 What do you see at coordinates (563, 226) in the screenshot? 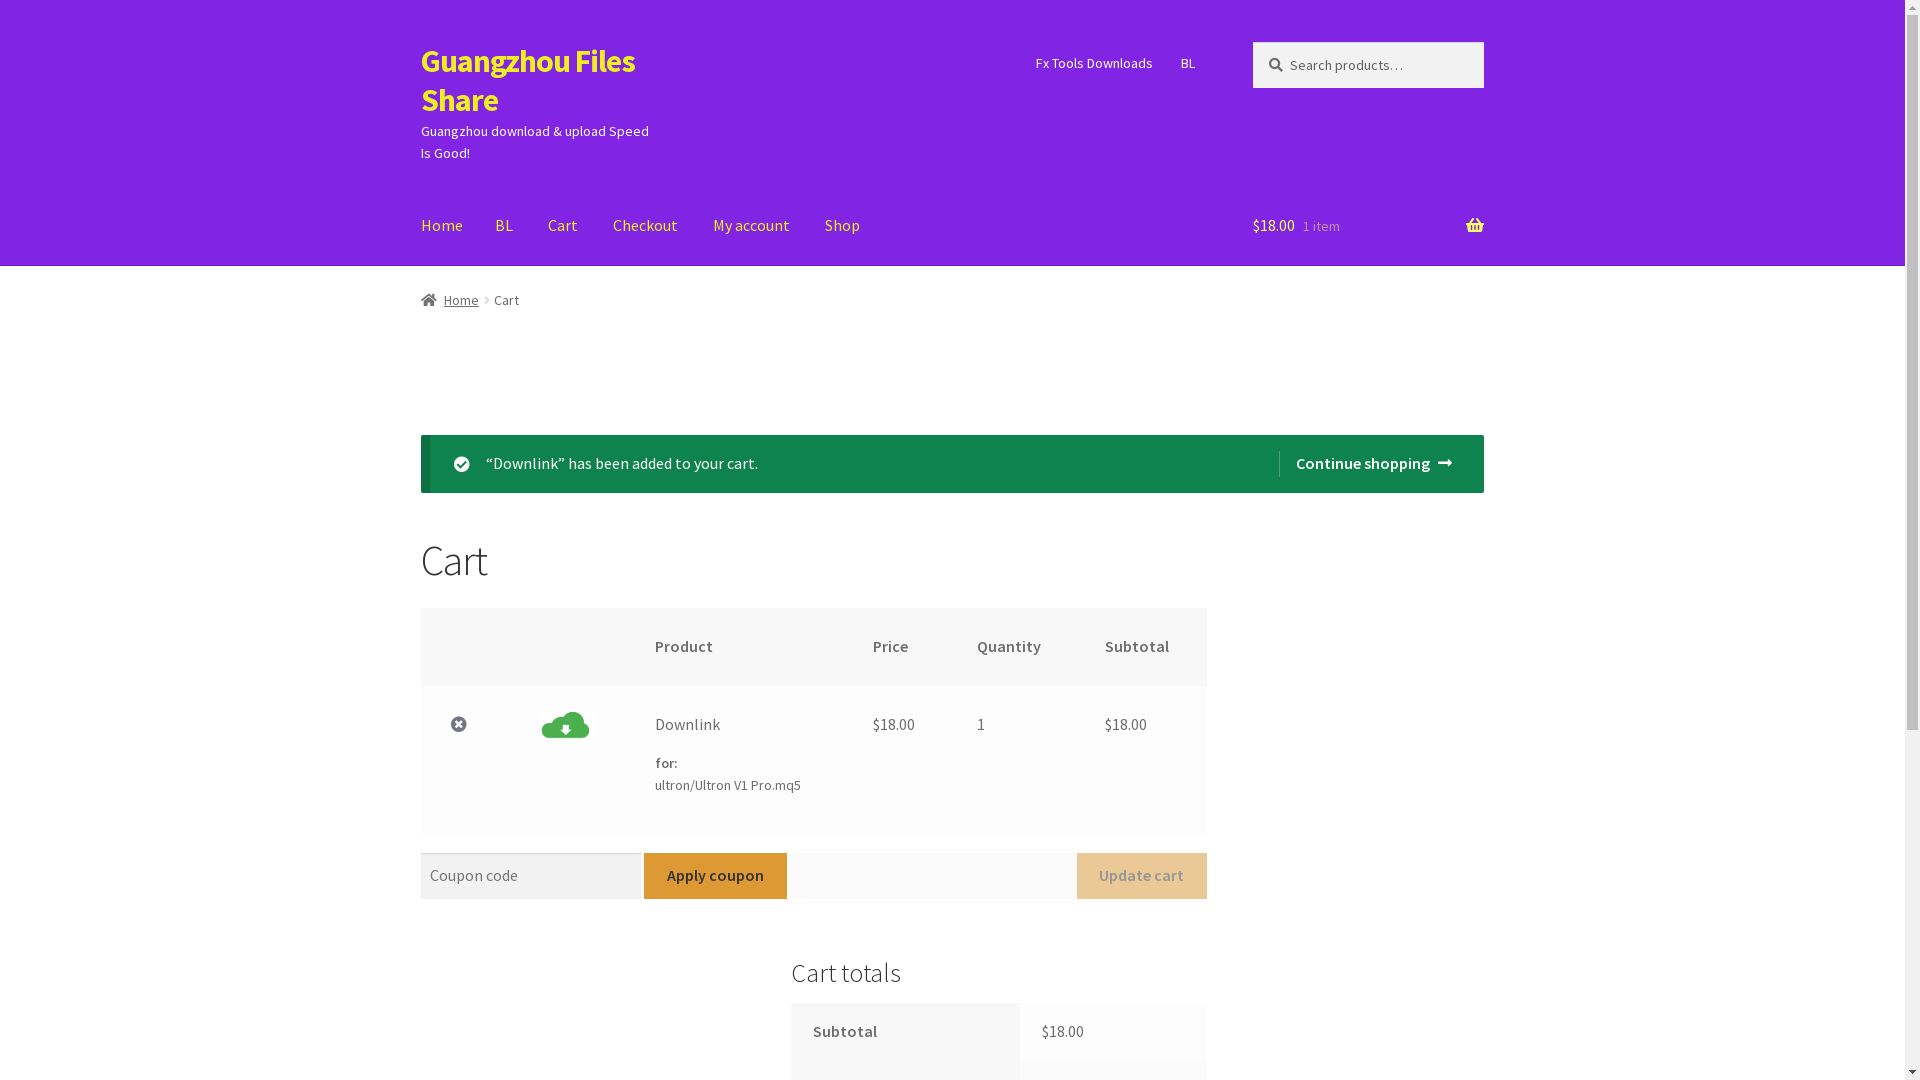
I see `Cart` at bounding box center [563, 226].